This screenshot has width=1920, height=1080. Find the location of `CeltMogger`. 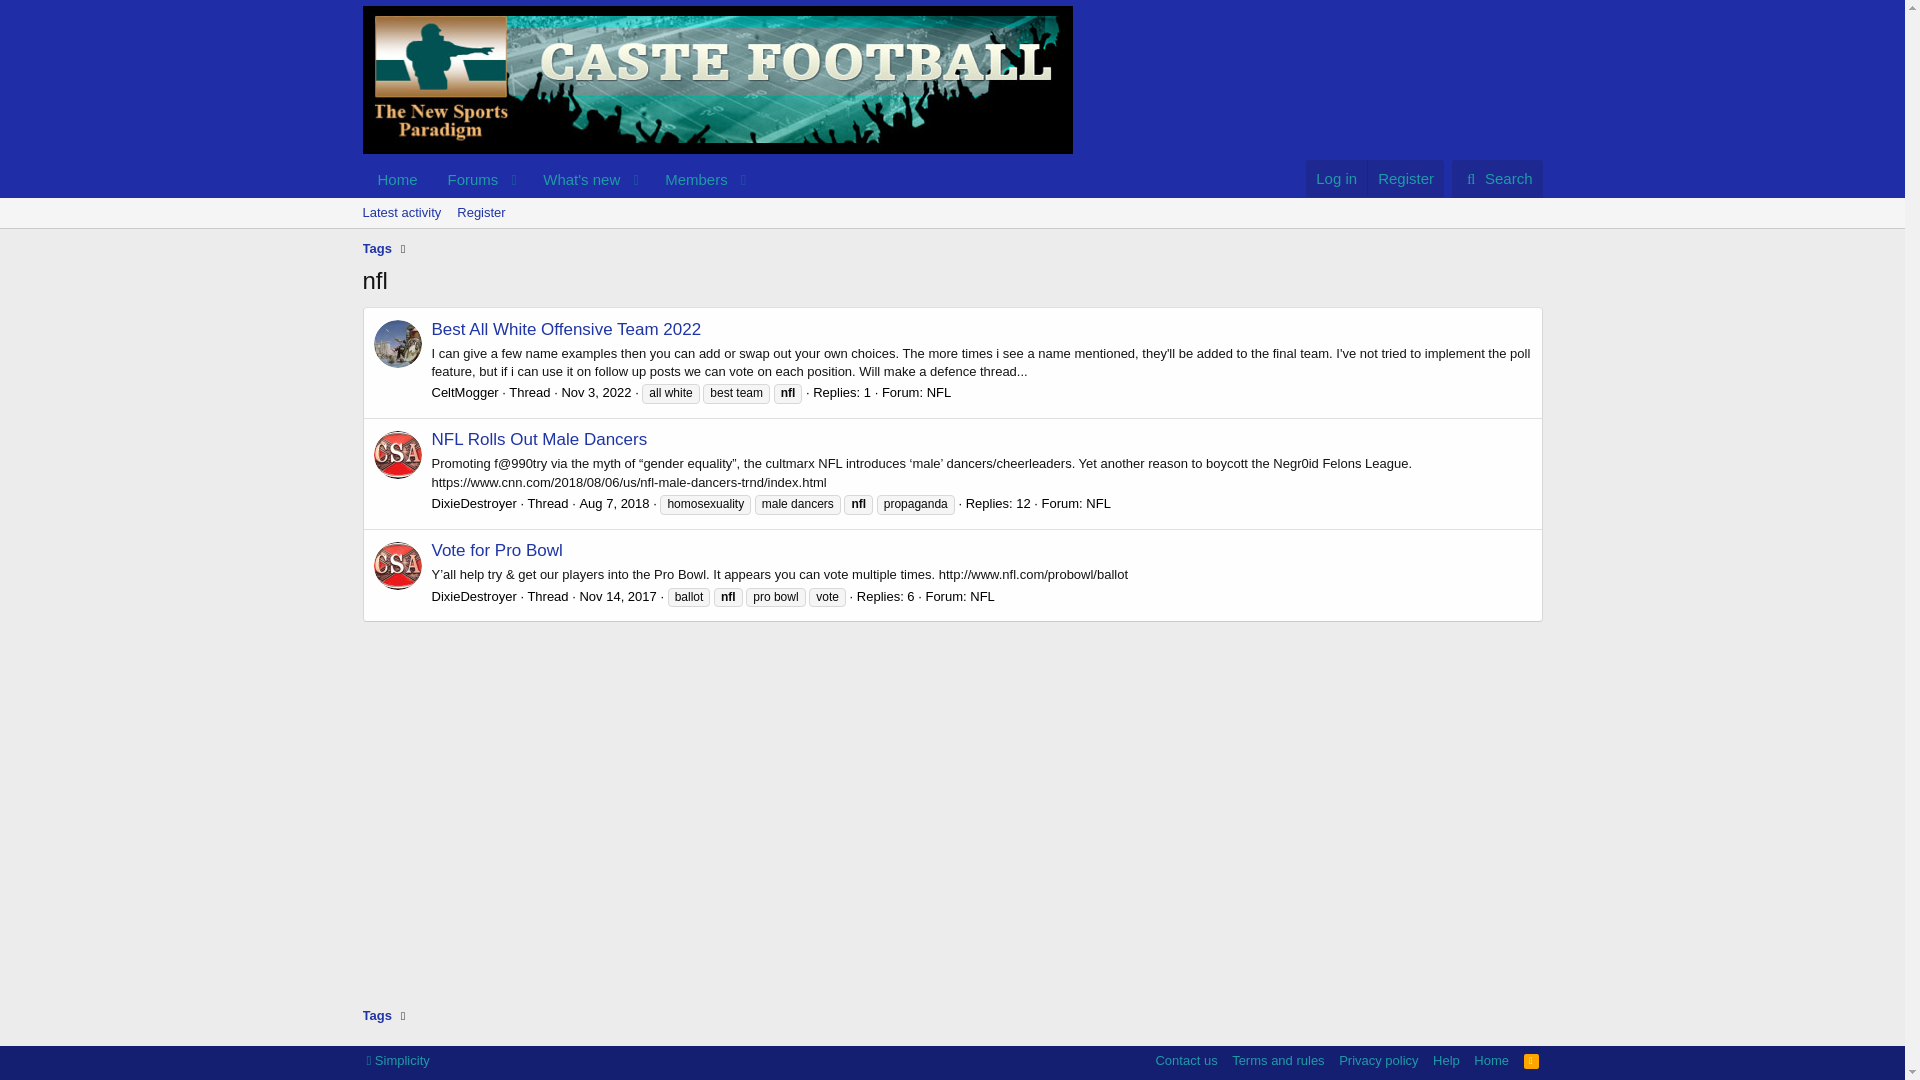

CeltMogger is located at coordinates (567, 329).